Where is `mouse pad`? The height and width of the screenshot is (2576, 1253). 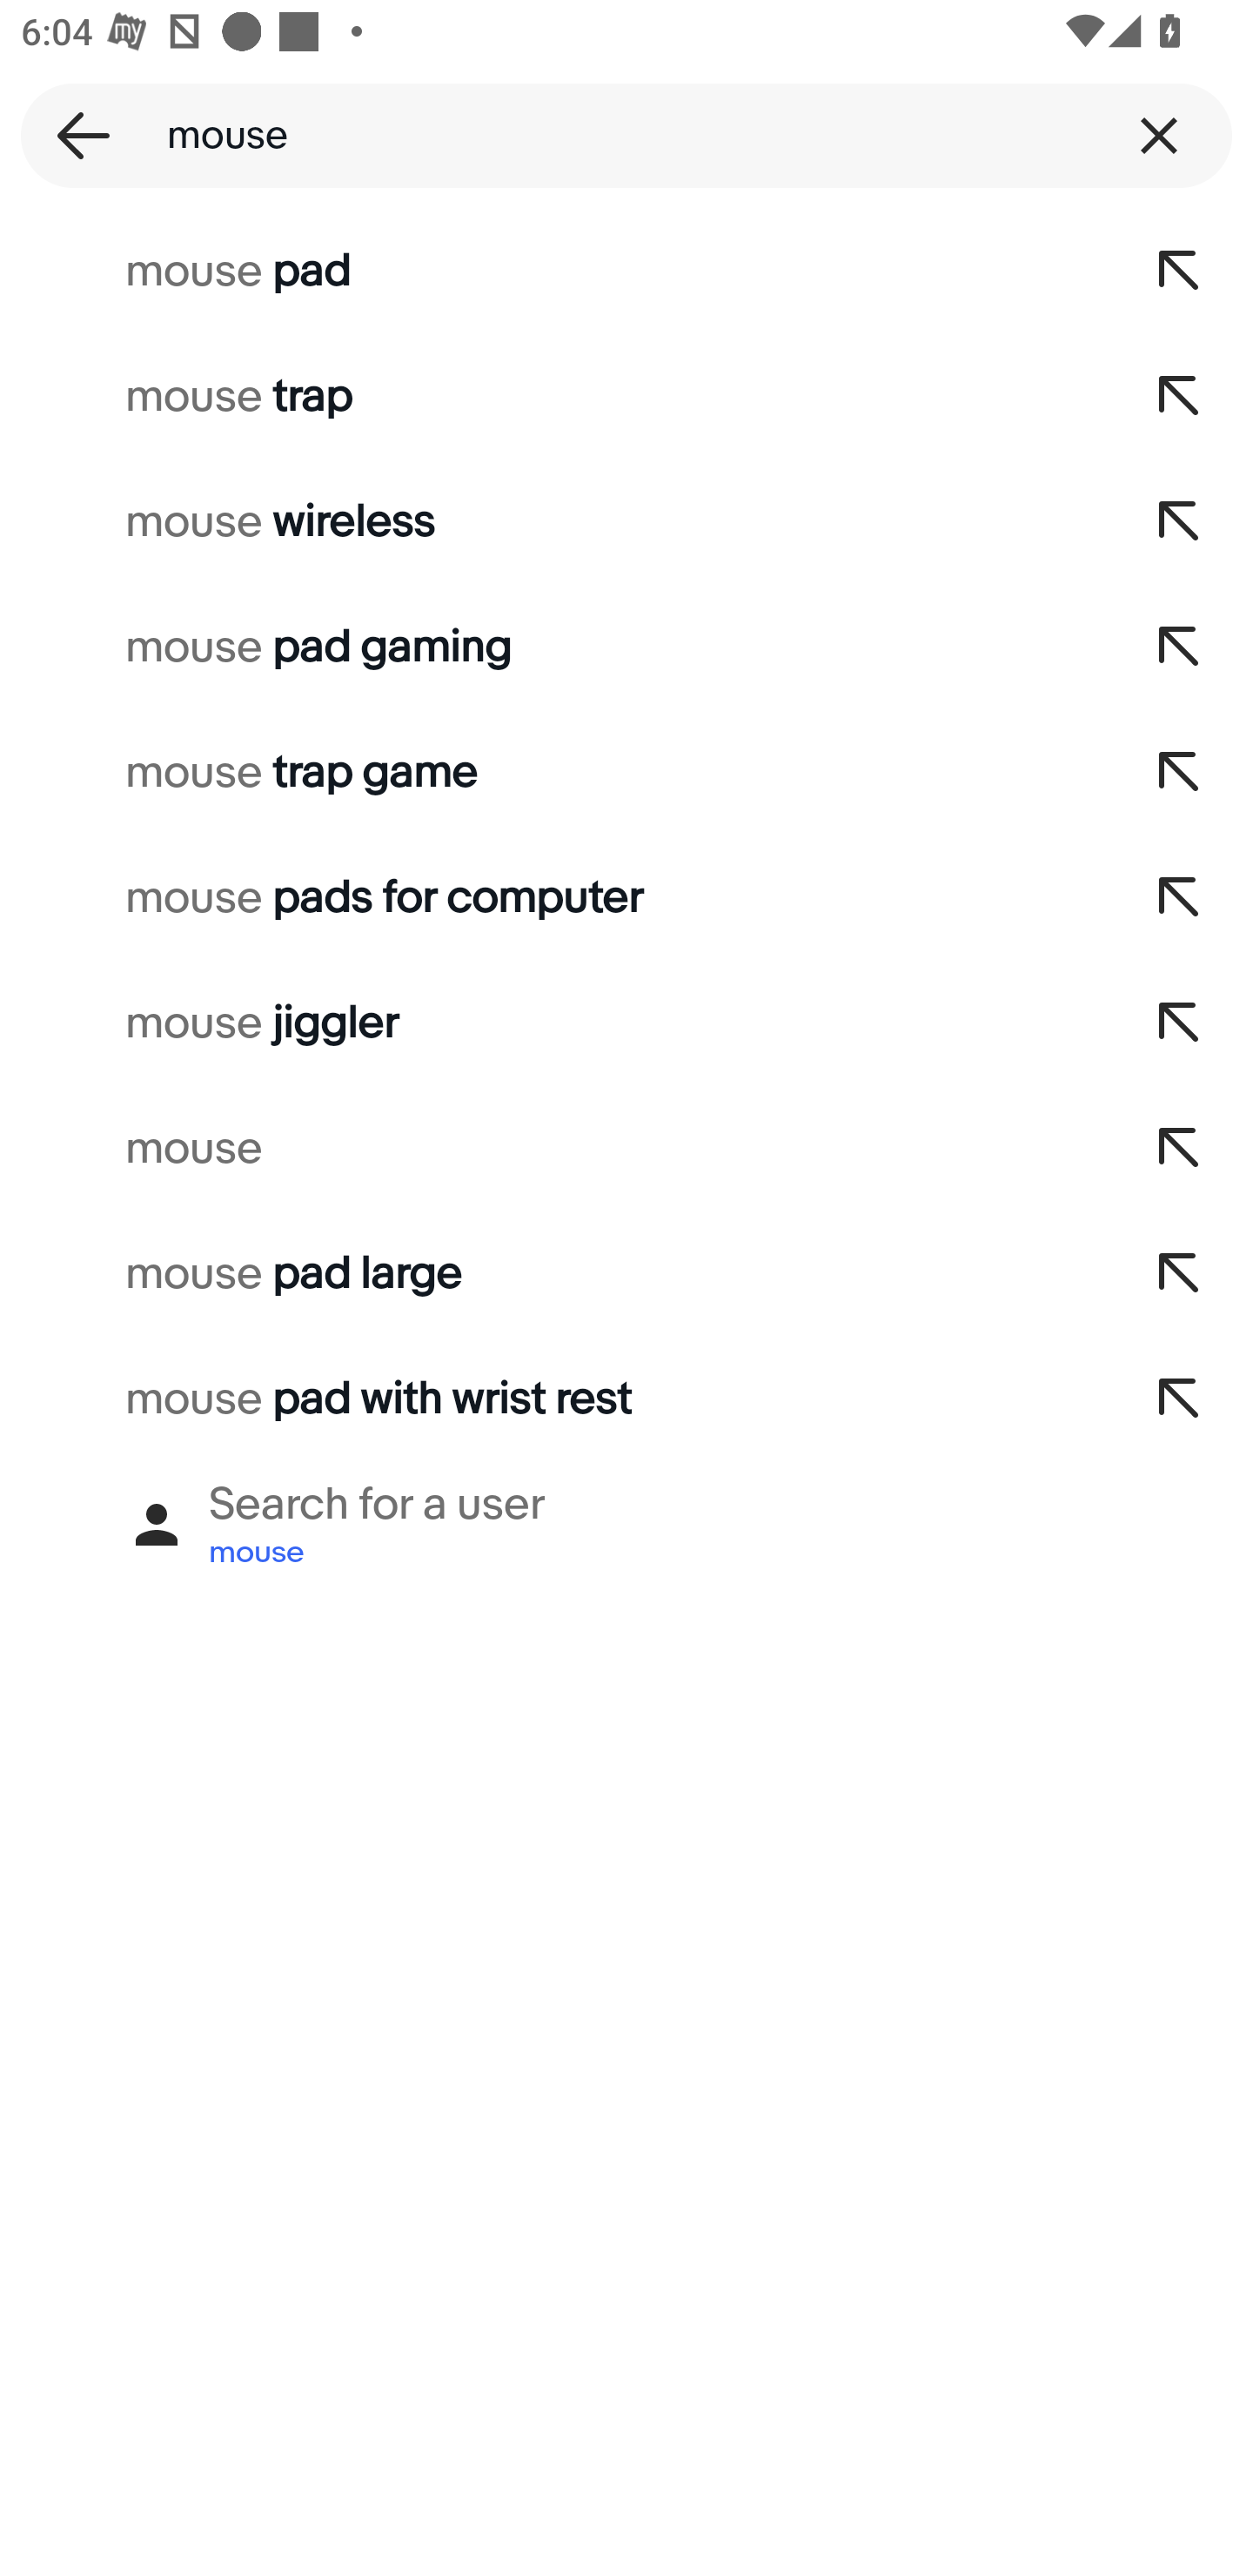 mouse pad is located at coordinates (553, 272).